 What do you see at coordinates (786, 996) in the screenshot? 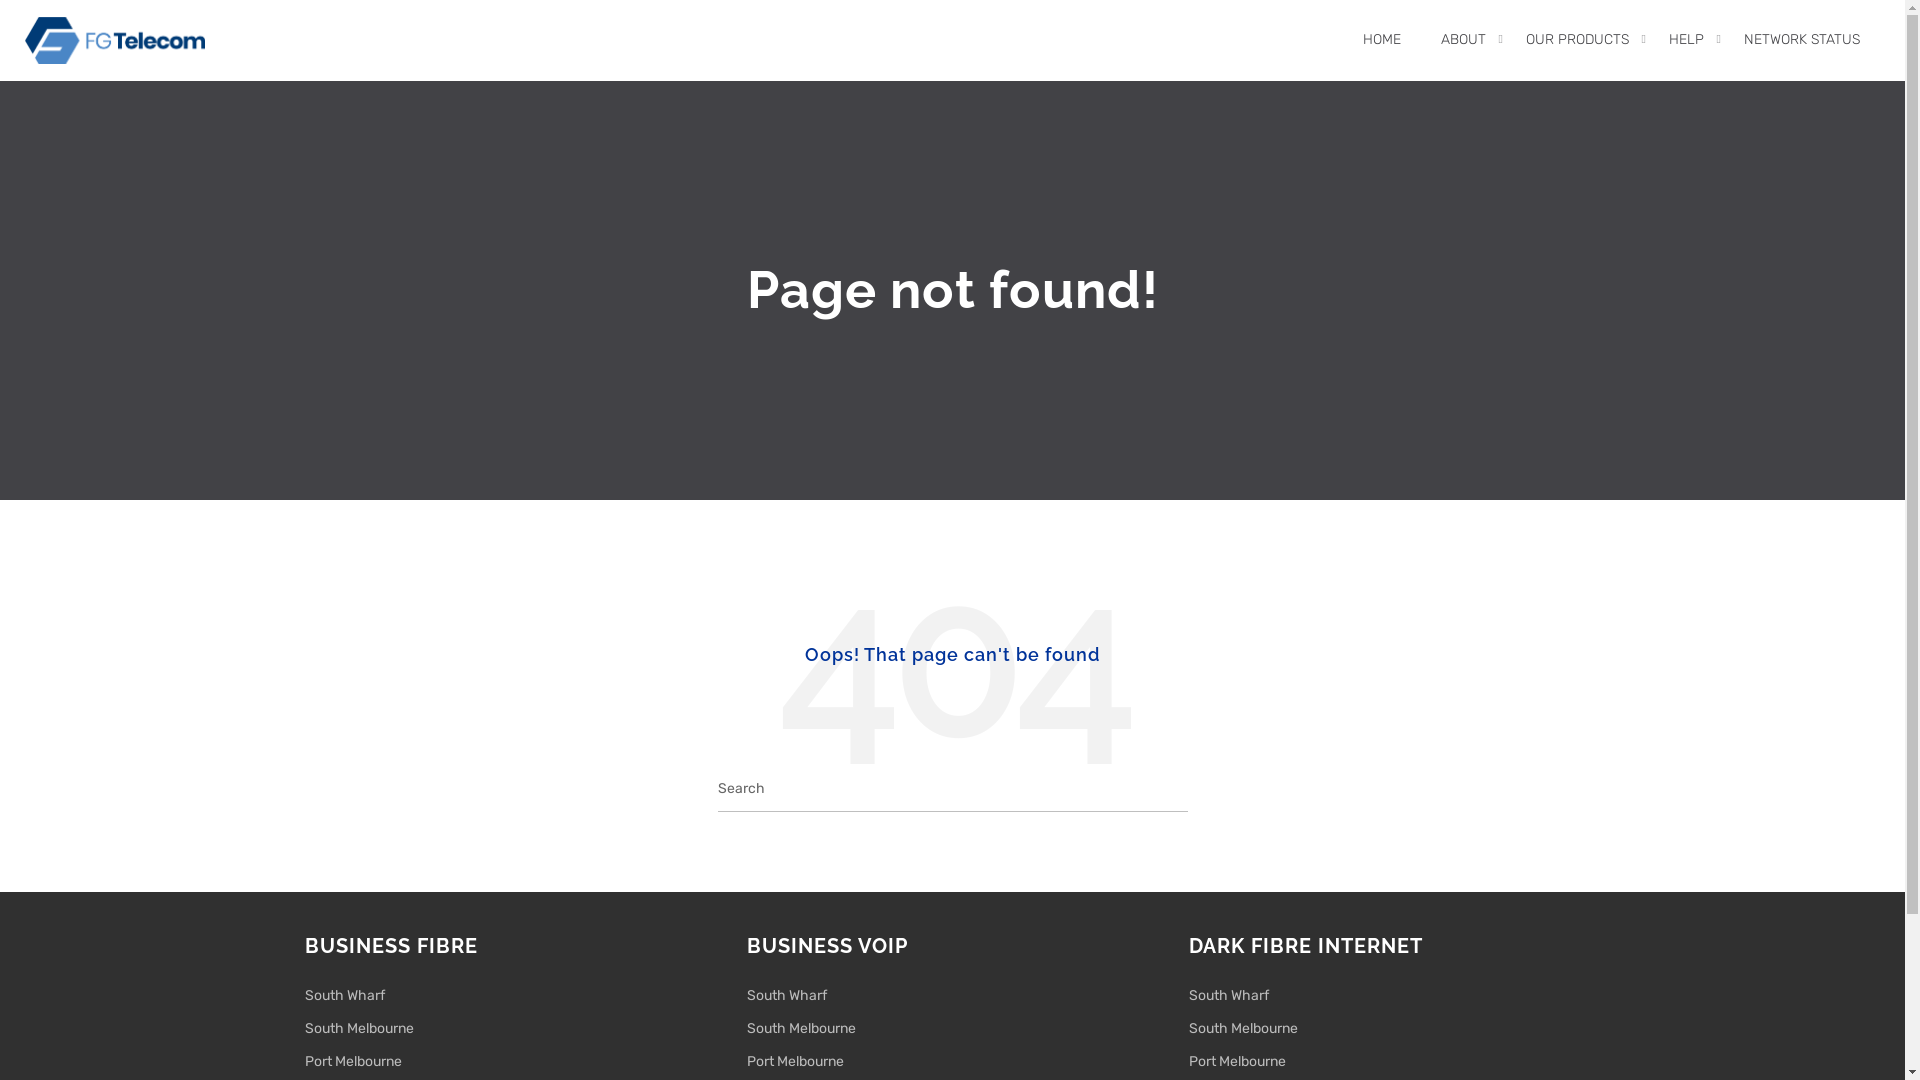
I see `South Wharf` at bounding box center [786, 996].